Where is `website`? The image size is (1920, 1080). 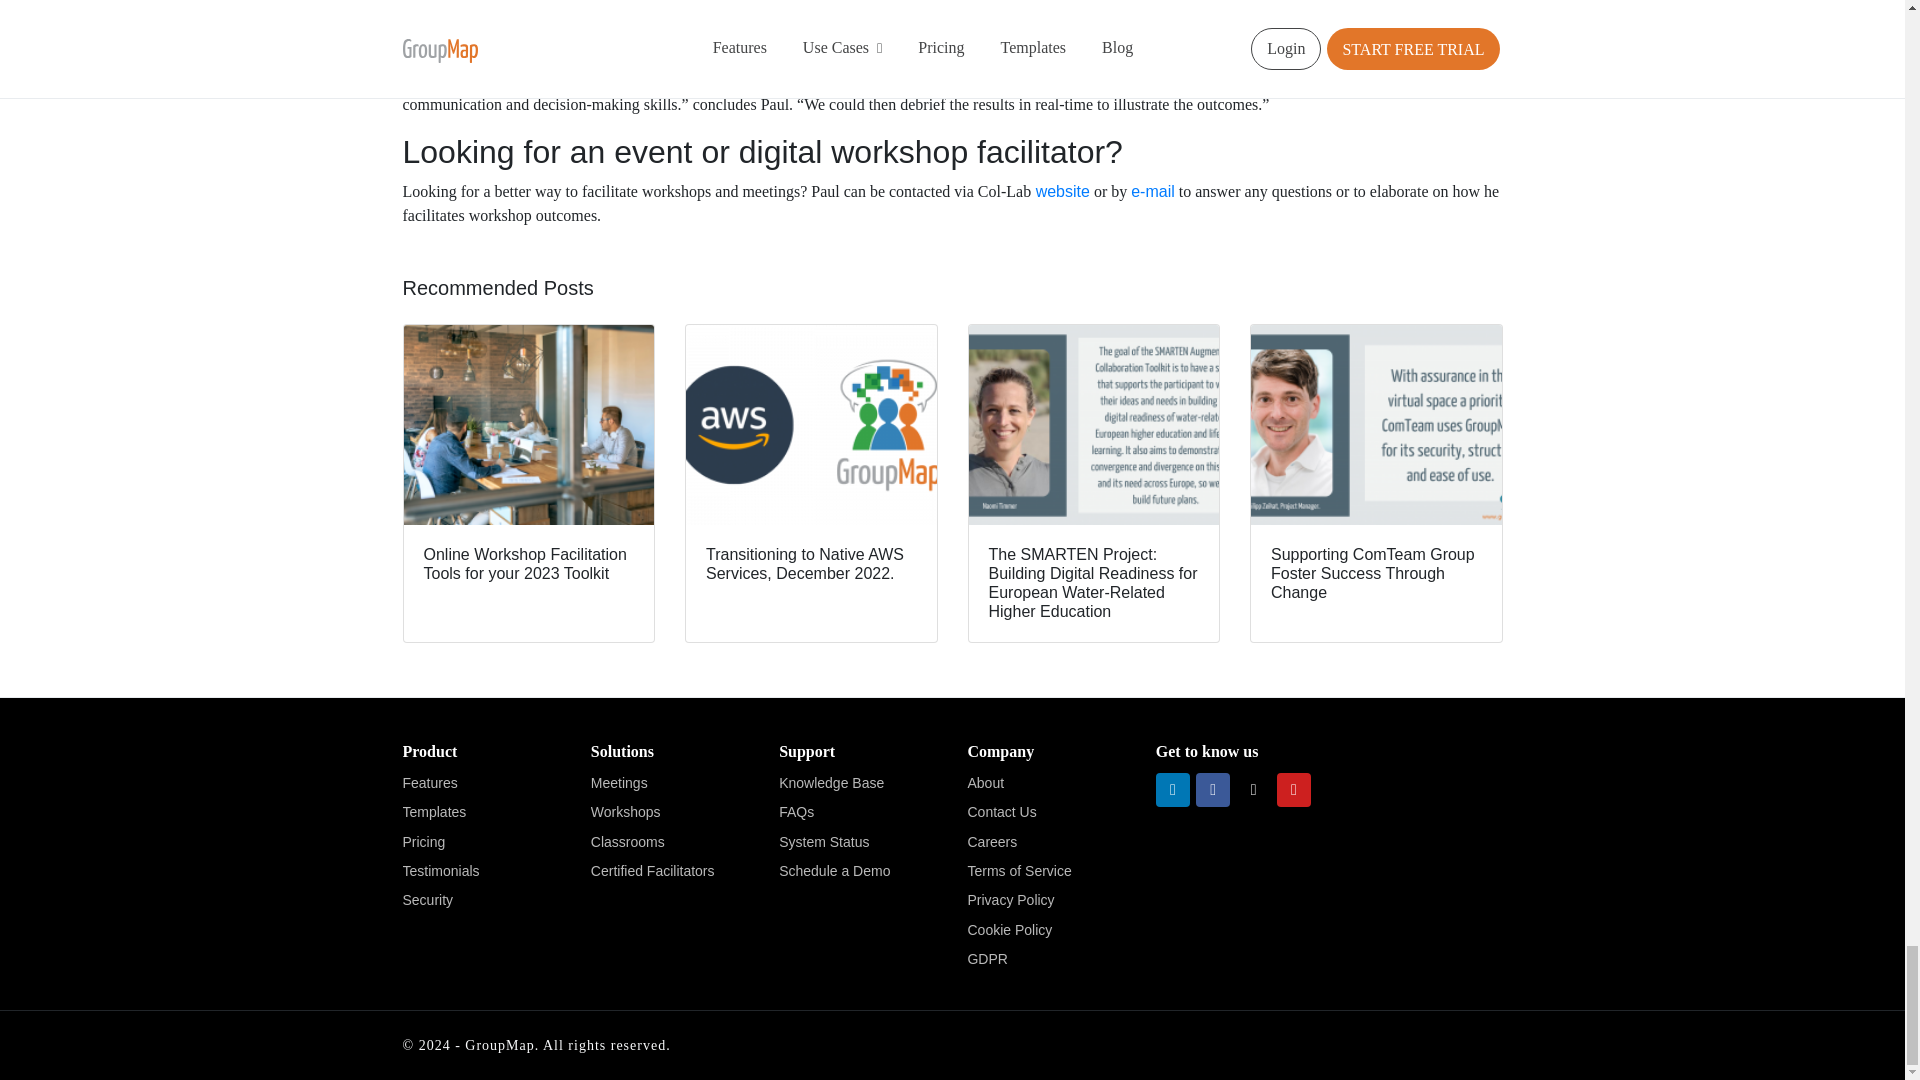 website is located at coordinates (1060, 190).